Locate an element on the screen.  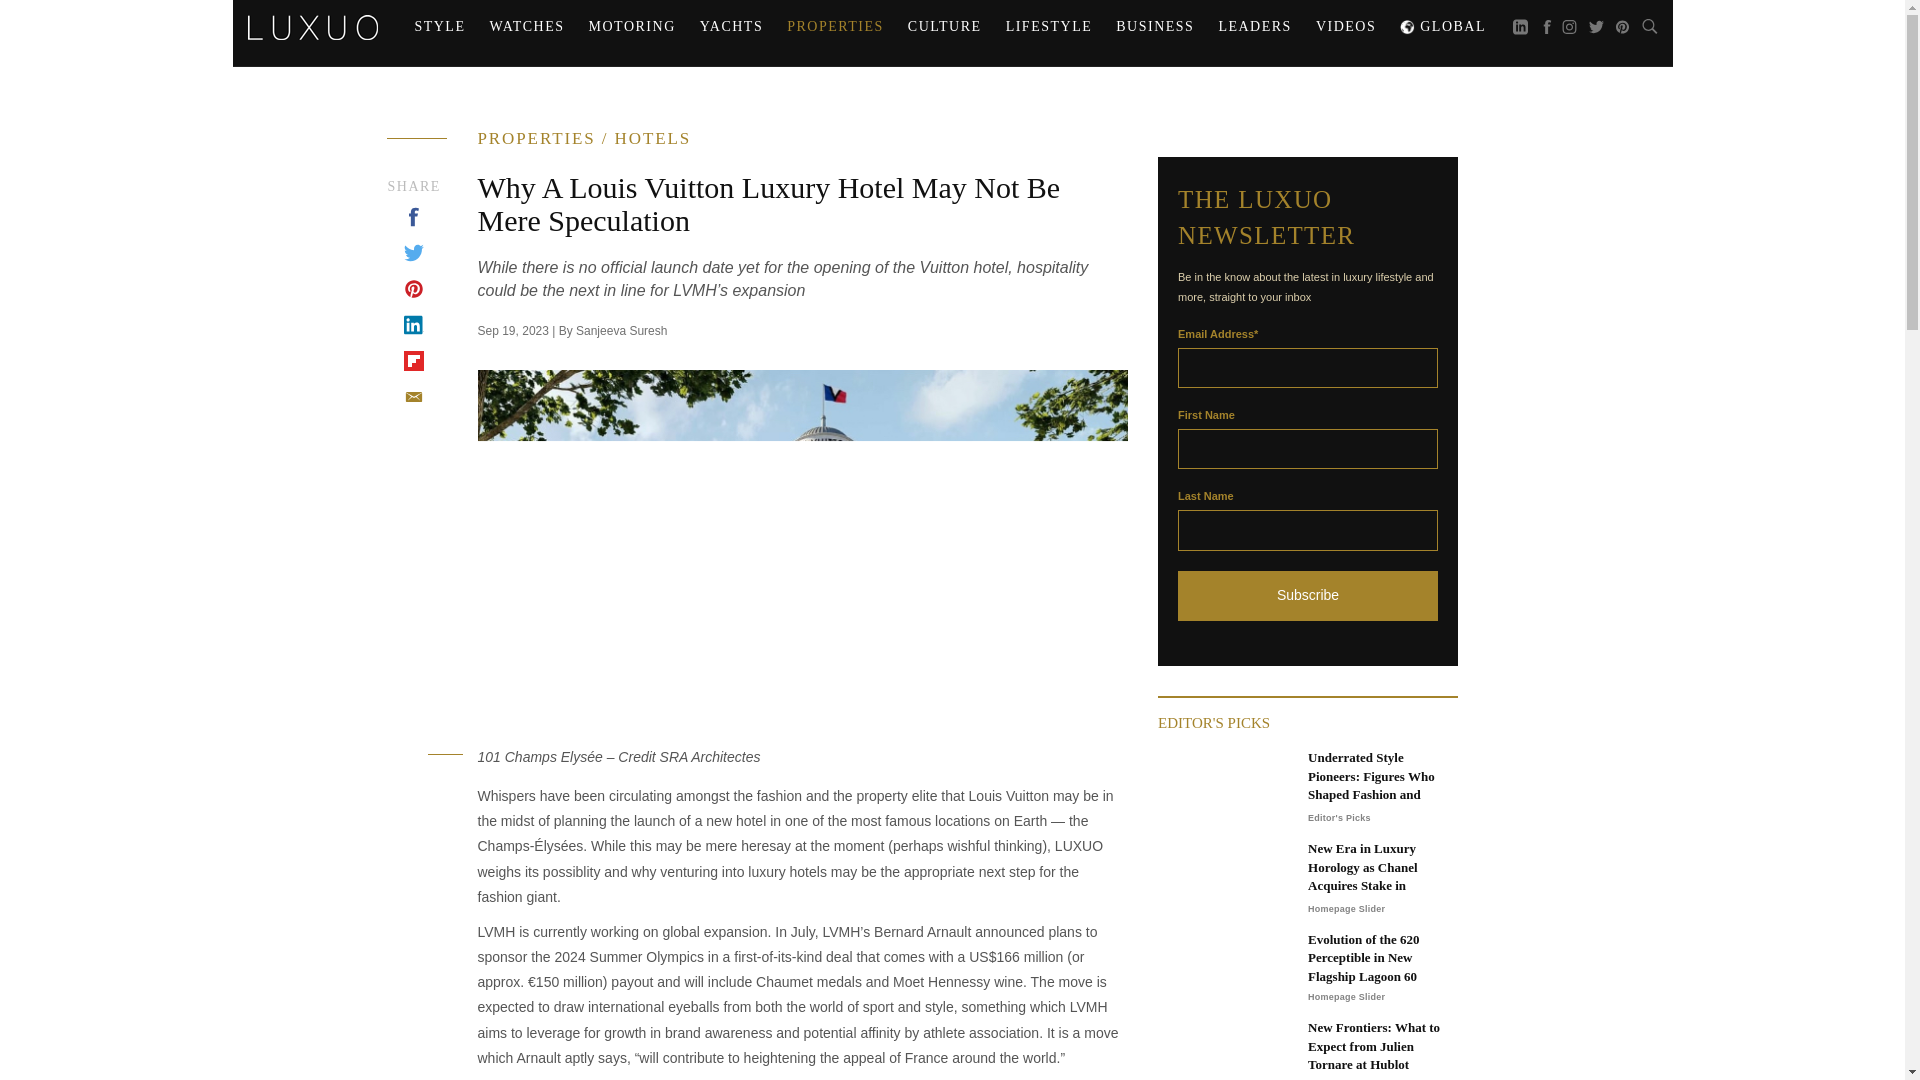
WATCHES is located at coordinates (526, 27).